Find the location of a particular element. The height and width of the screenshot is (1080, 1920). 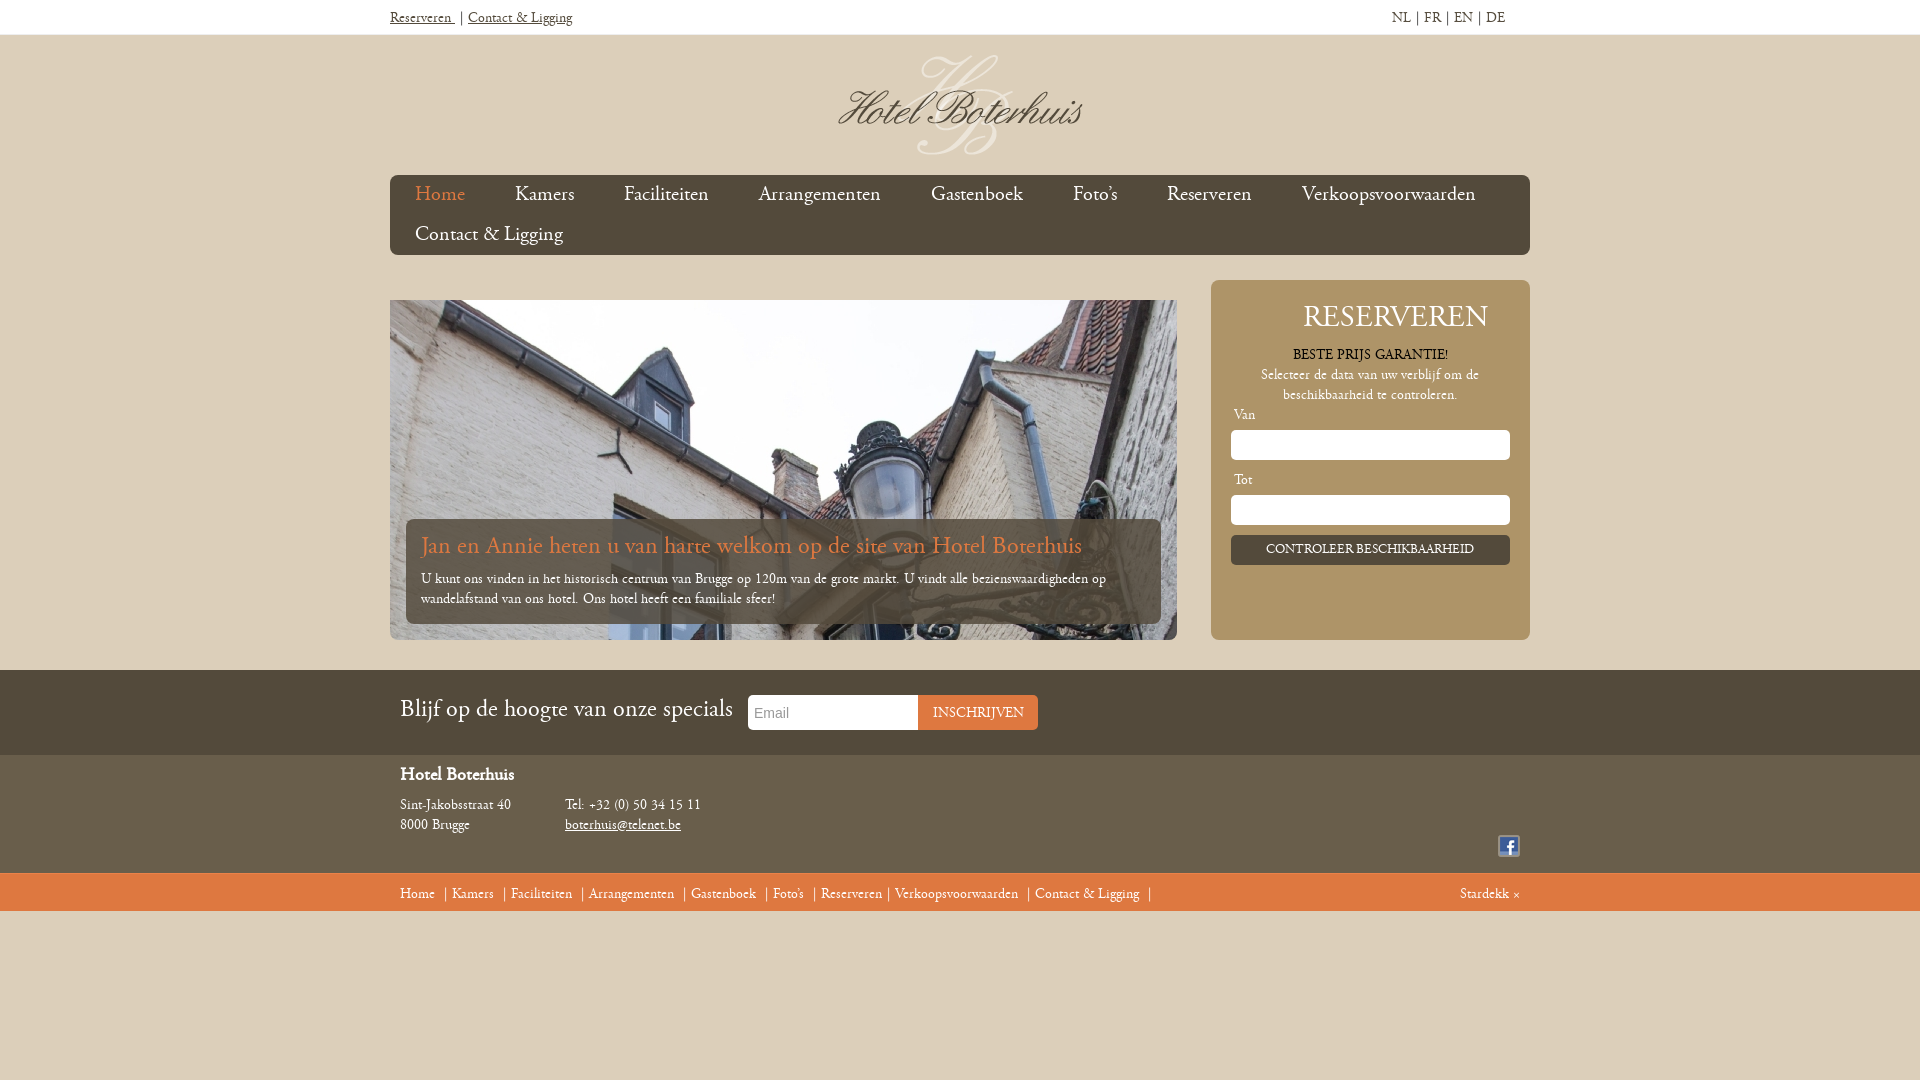

Reserveren is located at coordinates (422, 18).